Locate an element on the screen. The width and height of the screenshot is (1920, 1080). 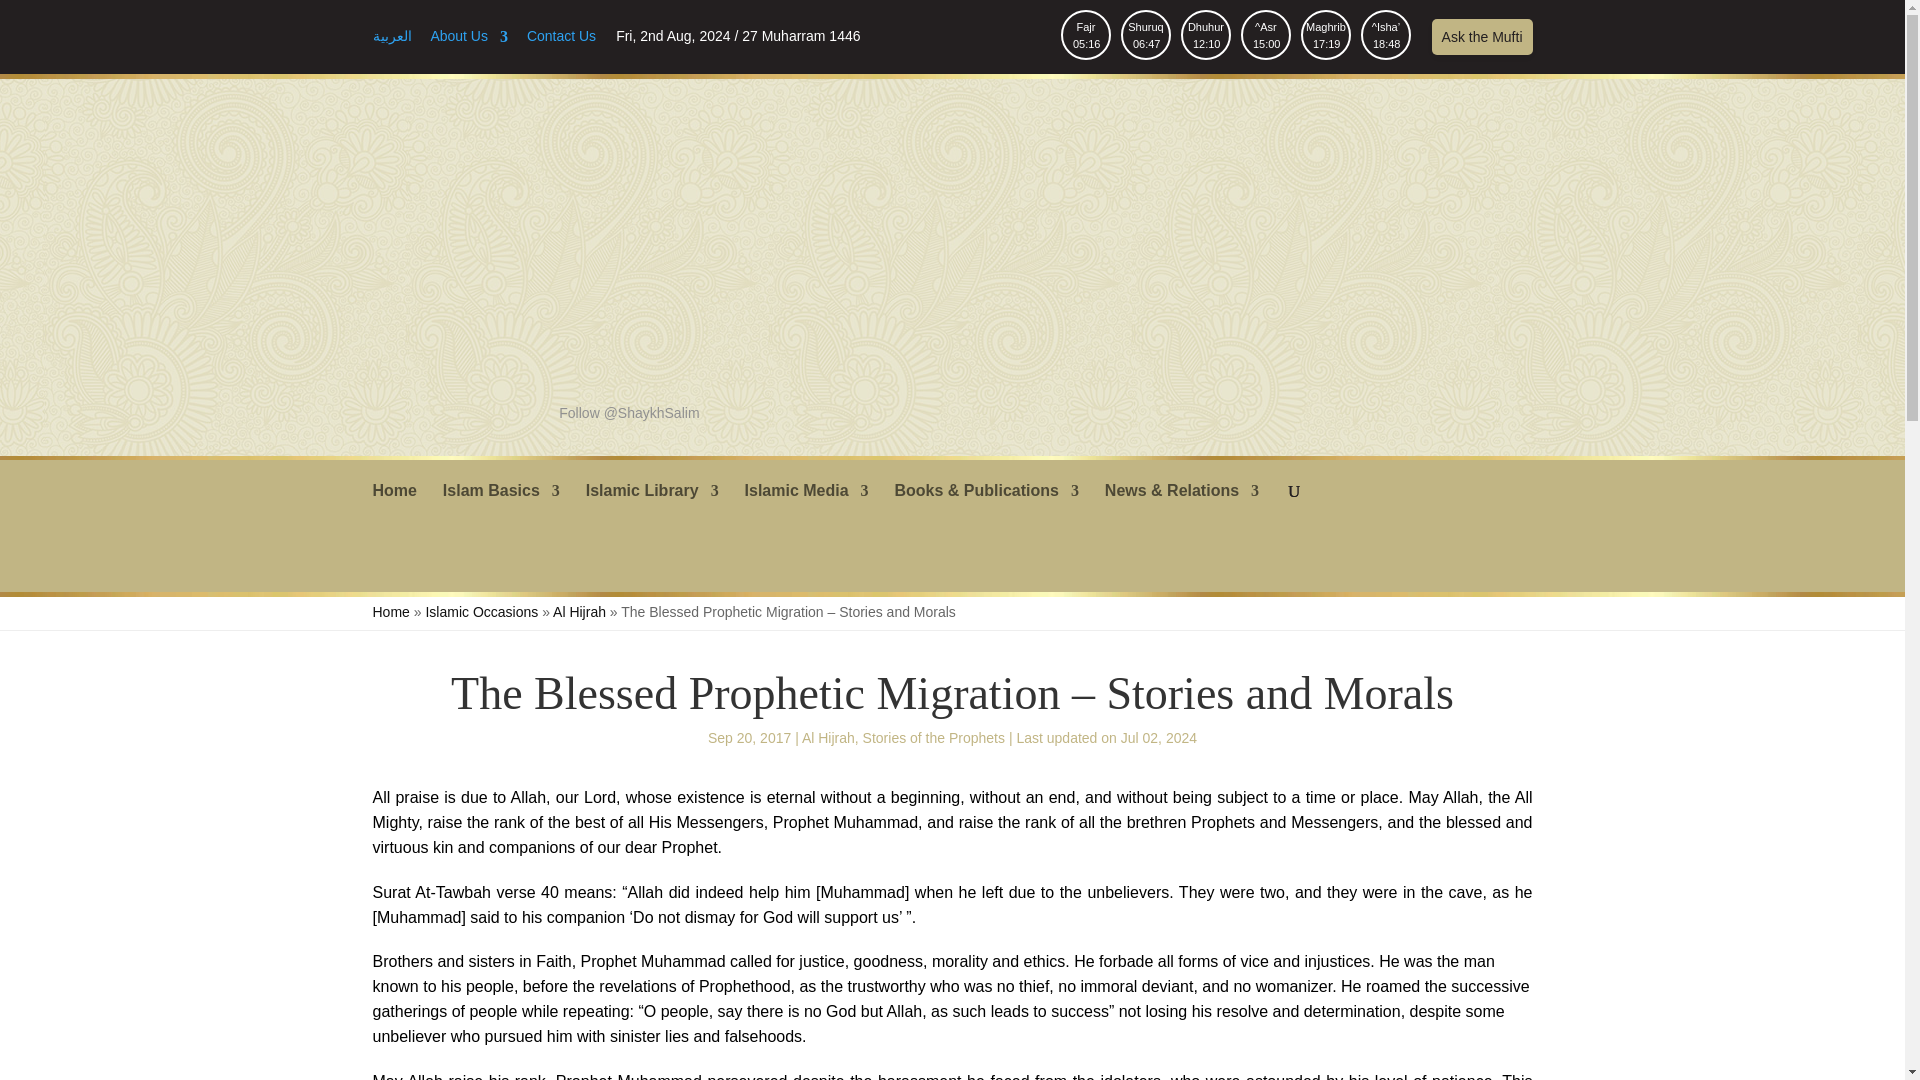
Ask the Mufti is located at coordinates (1482, 37).